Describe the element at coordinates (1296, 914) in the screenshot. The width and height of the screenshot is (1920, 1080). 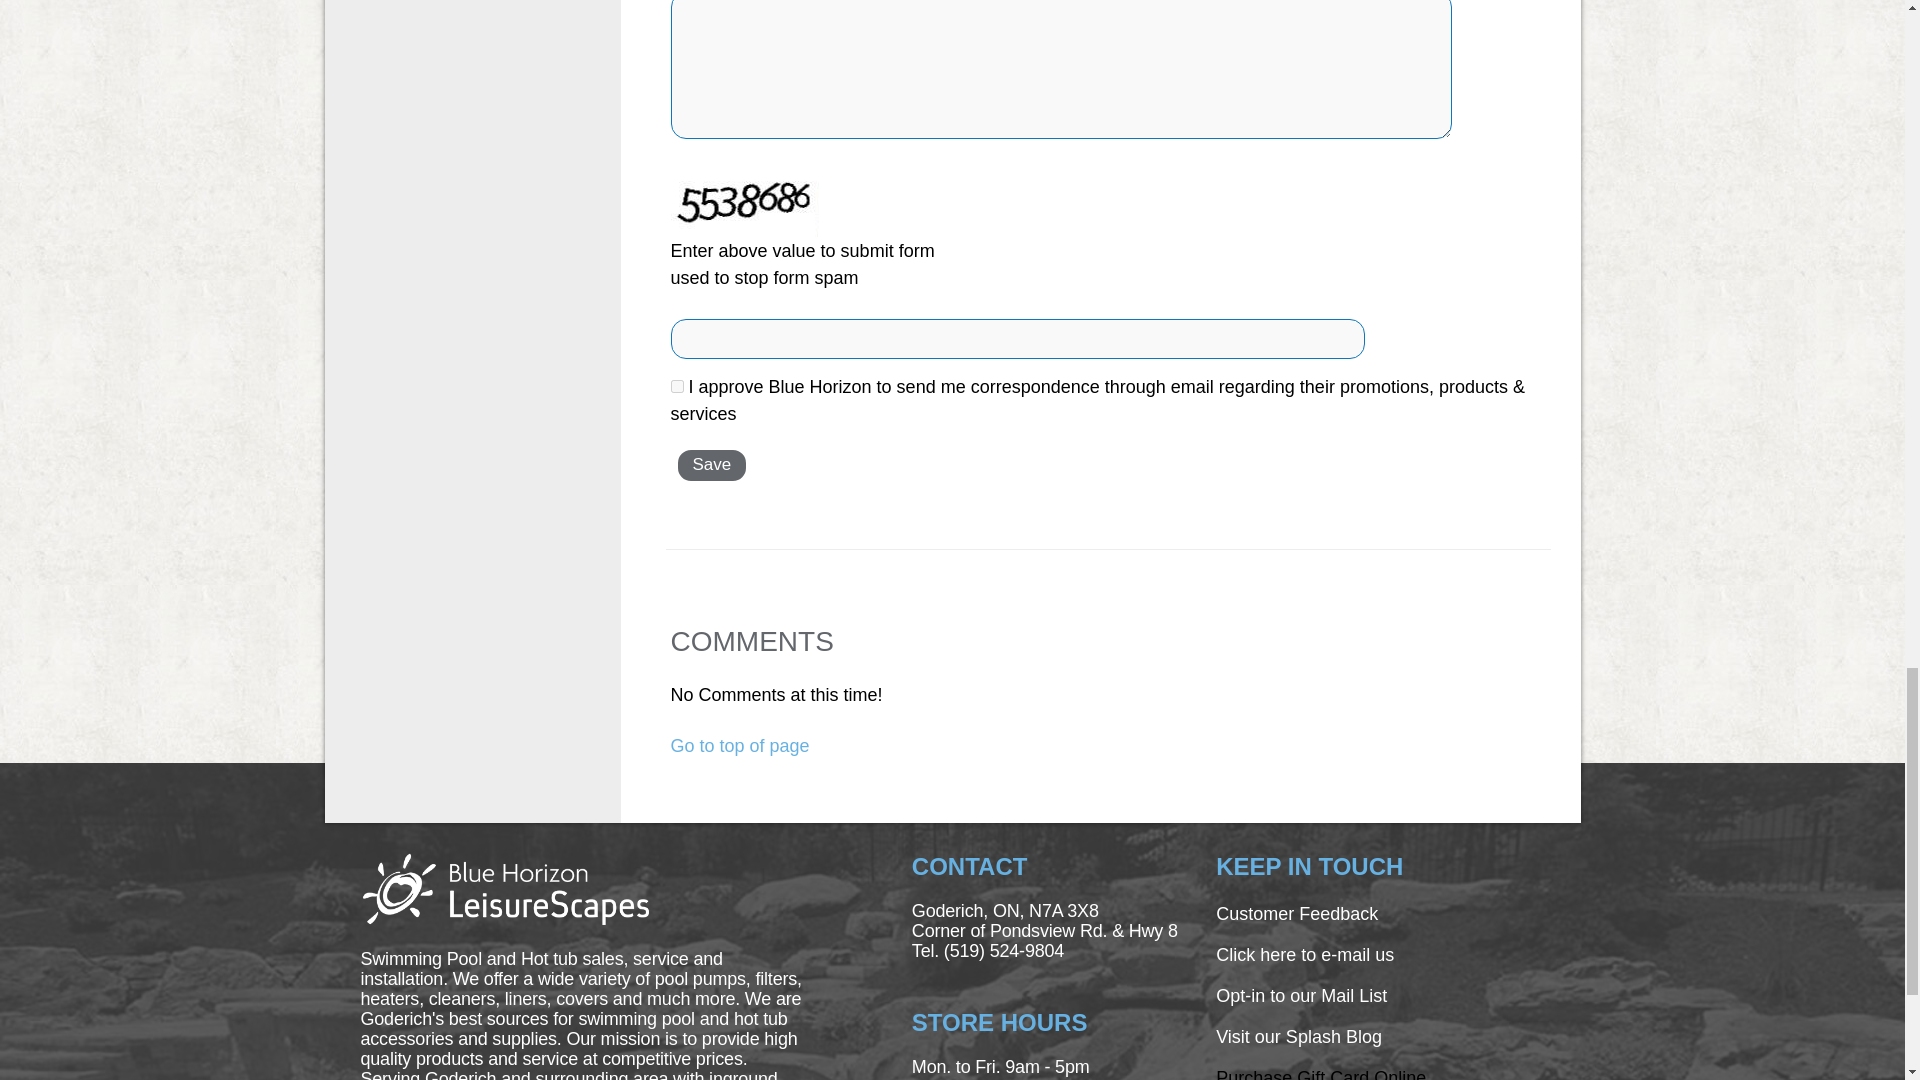
I see `Customer Feedback` at that location.